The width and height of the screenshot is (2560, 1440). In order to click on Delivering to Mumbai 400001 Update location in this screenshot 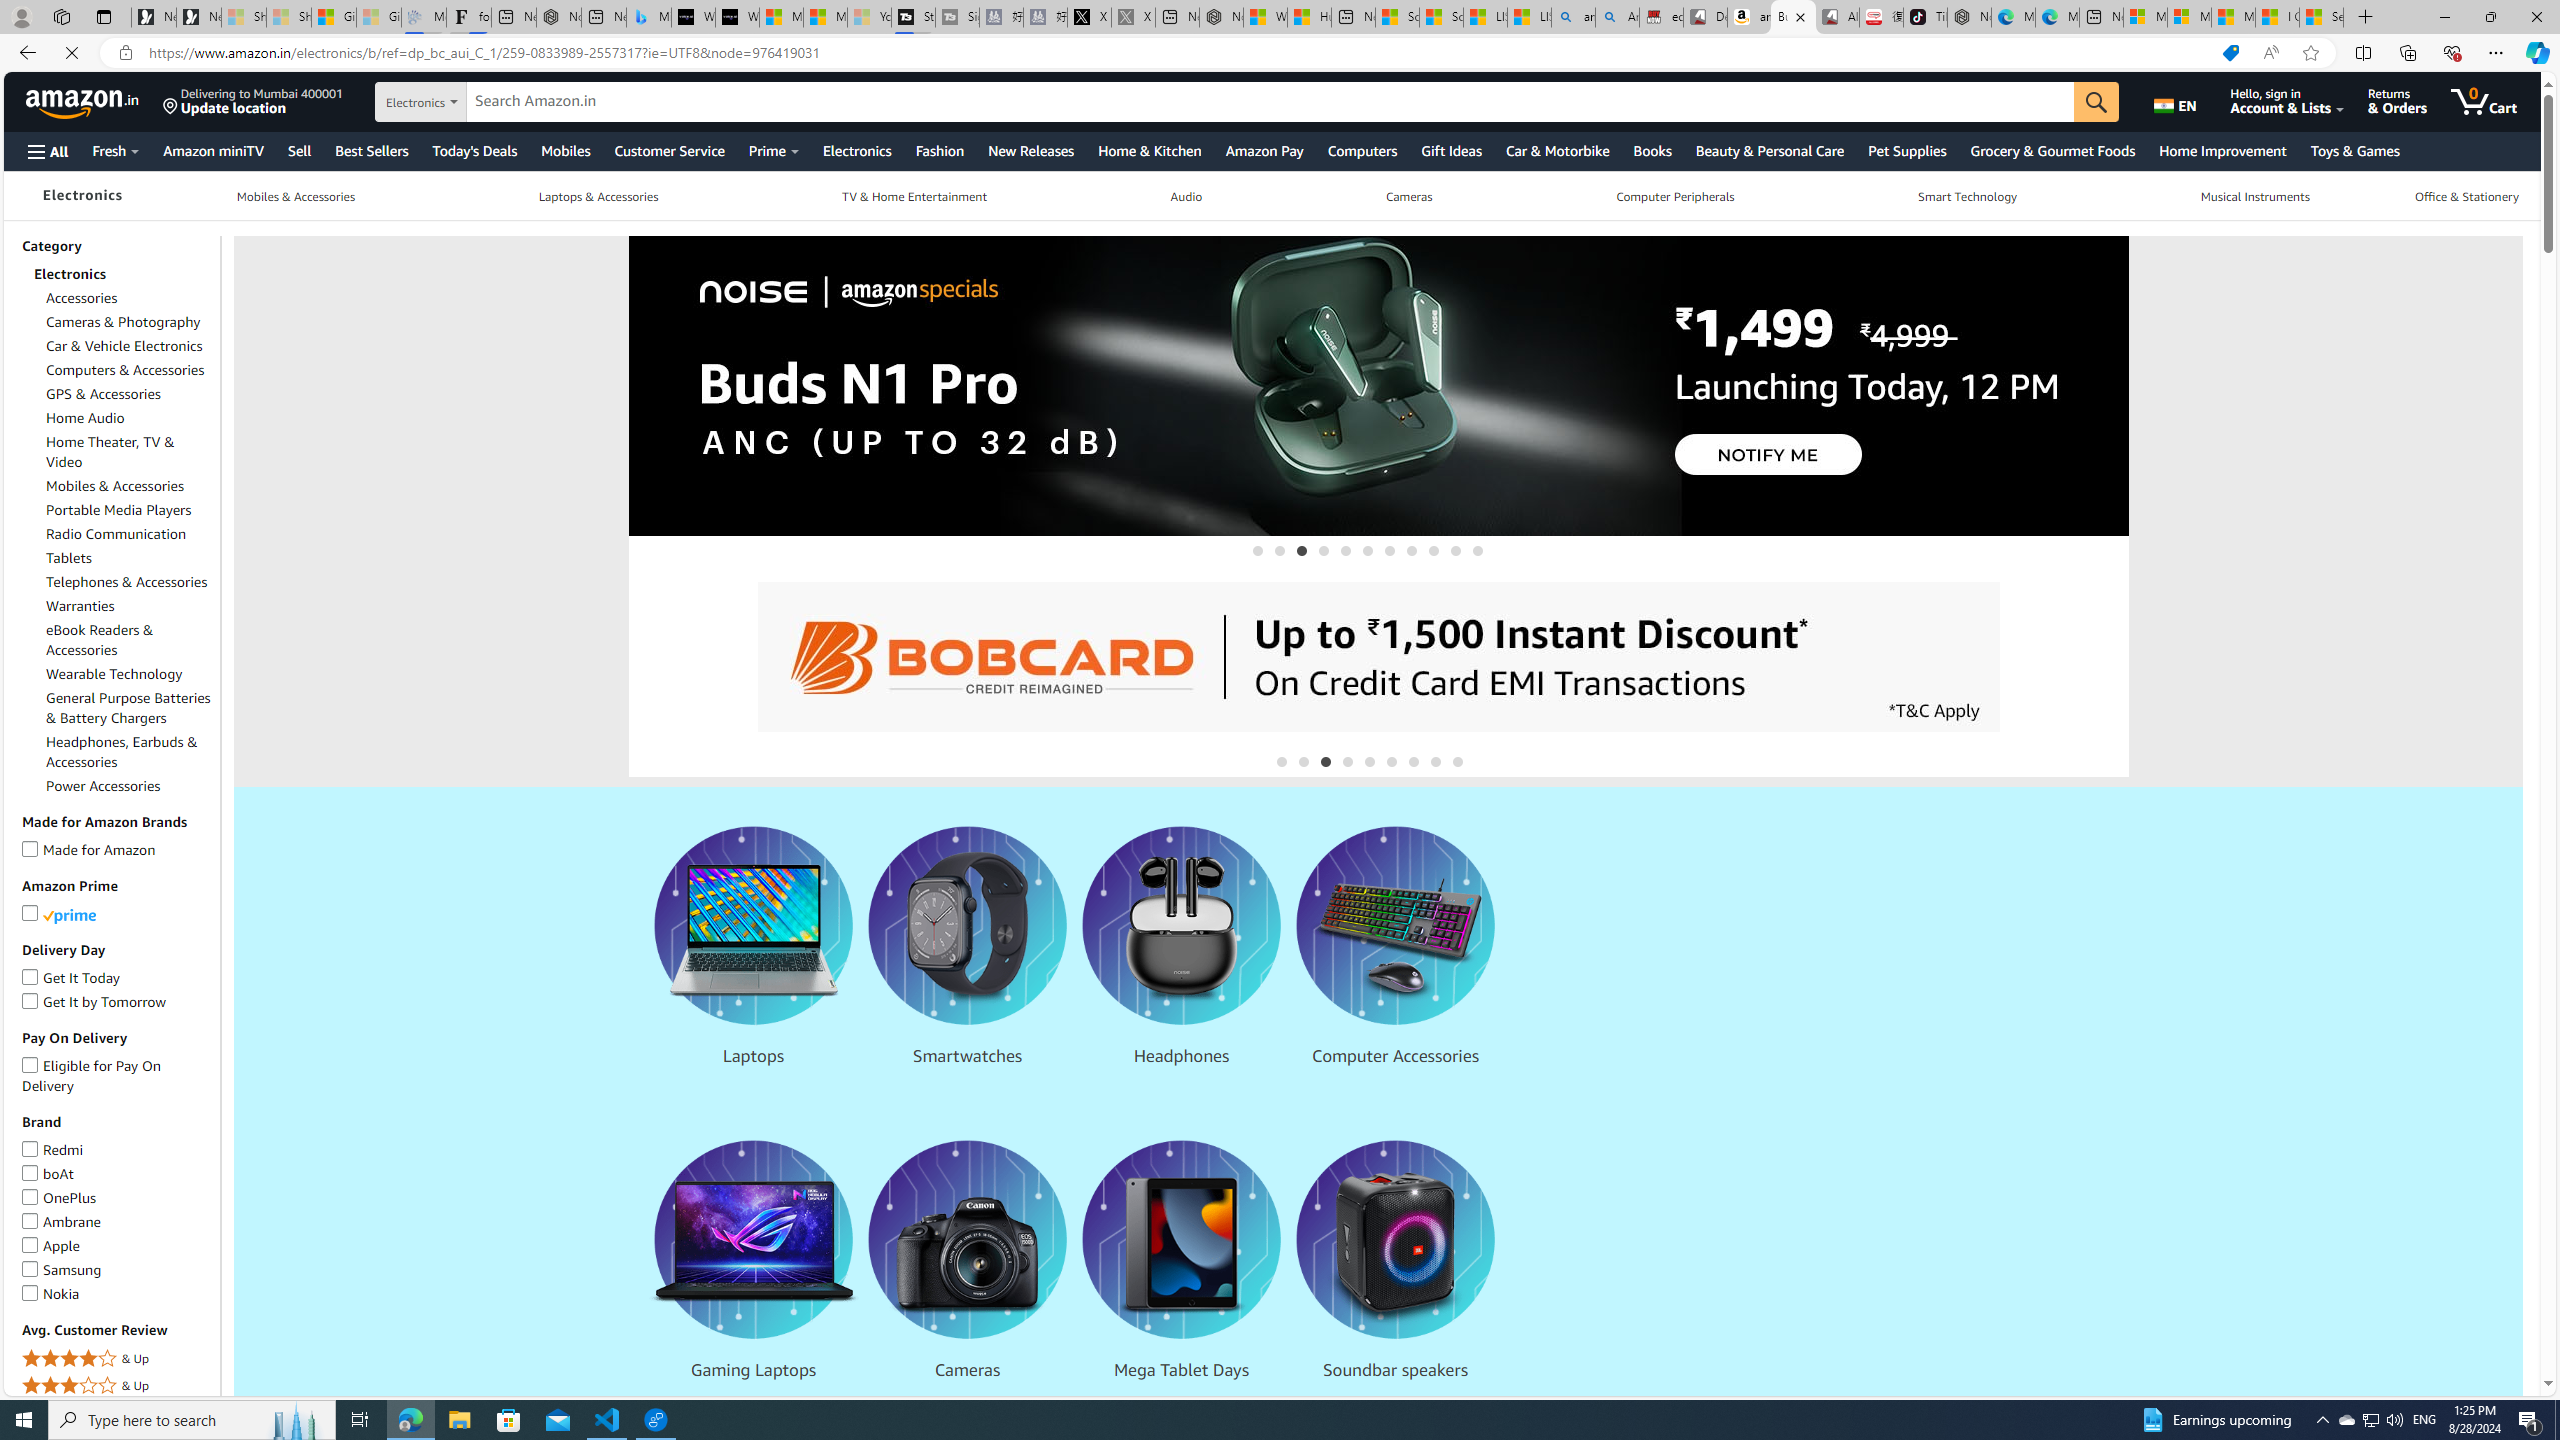, I will do `click(253, 101)`.